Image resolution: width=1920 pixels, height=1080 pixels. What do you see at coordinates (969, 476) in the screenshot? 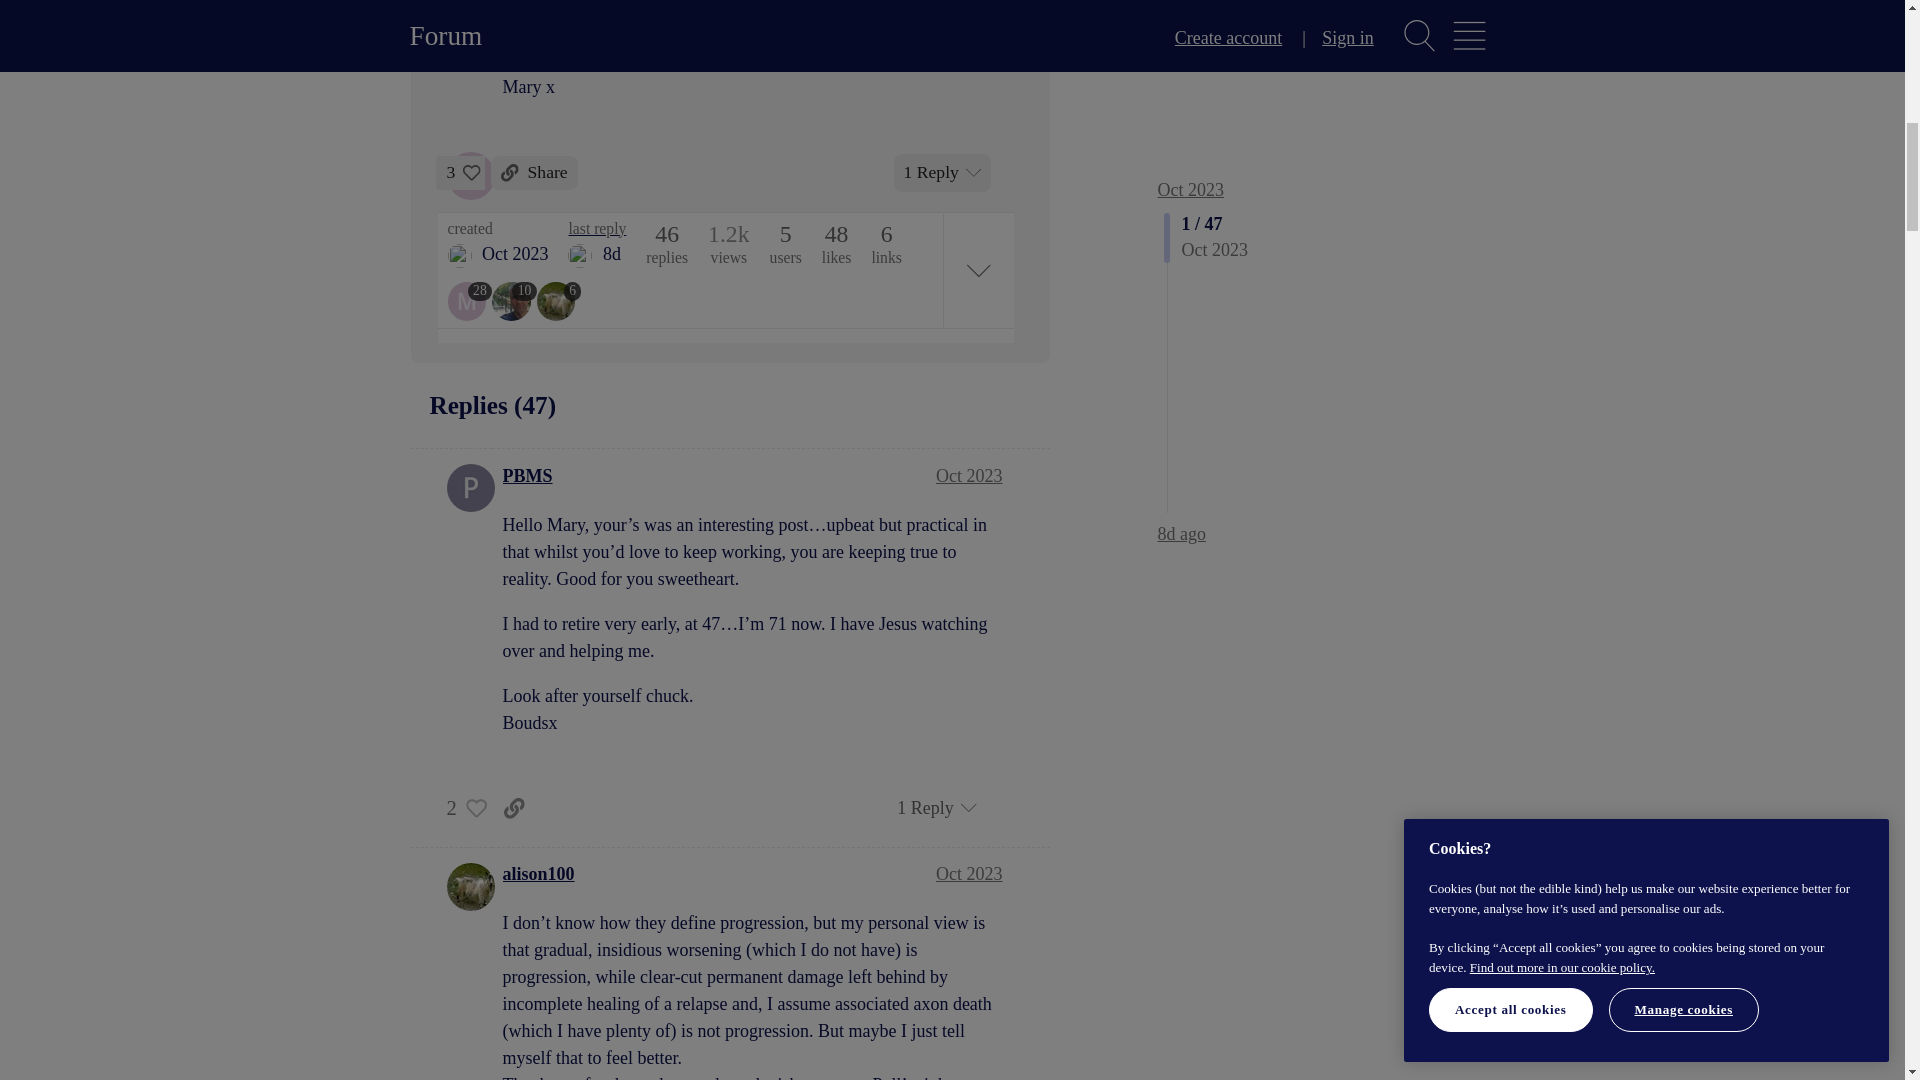
I see `Oct 2023` at bounding box center [969, 476].